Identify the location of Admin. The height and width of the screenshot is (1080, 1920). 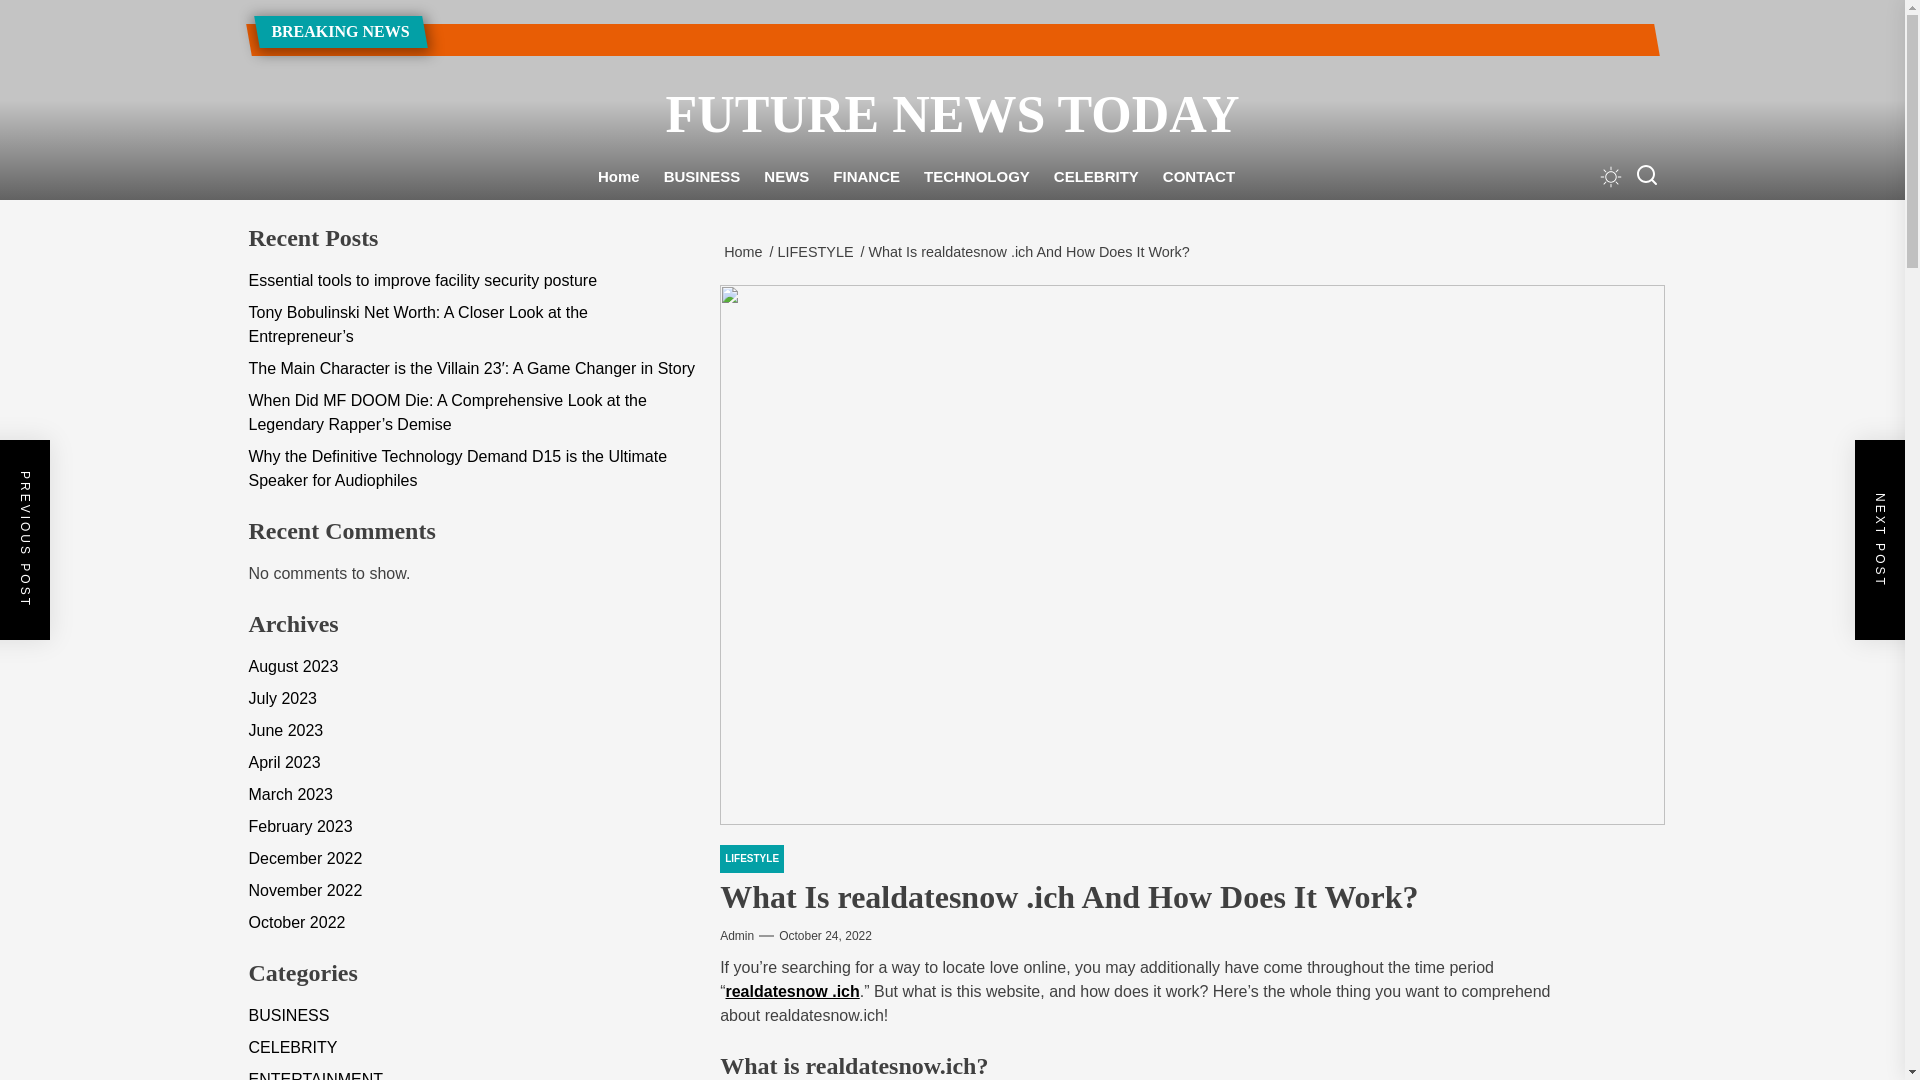
(737, 935).